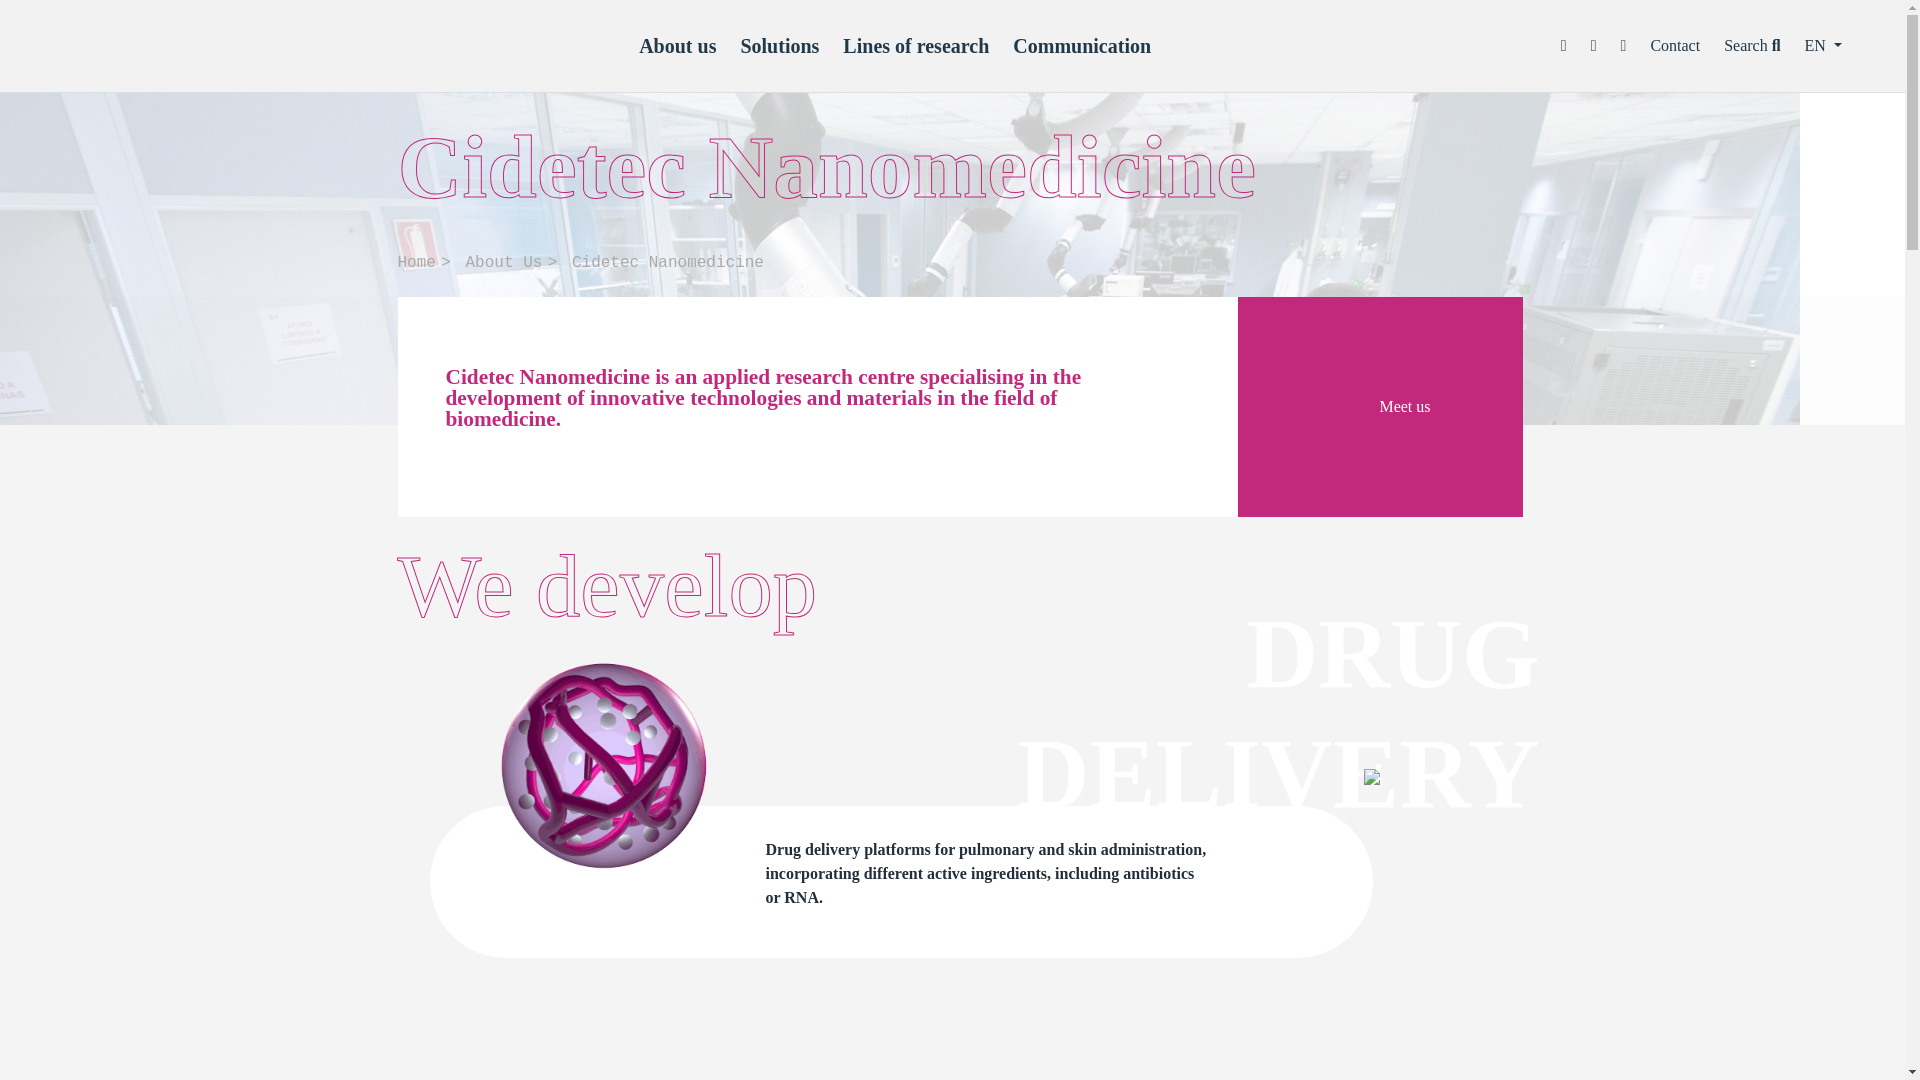 Image resolution: width=1920 pixels, height=1080 pixels. Describe the element at coordinates (915, 46) in the screenshot. I see `Lines of research` at that location.